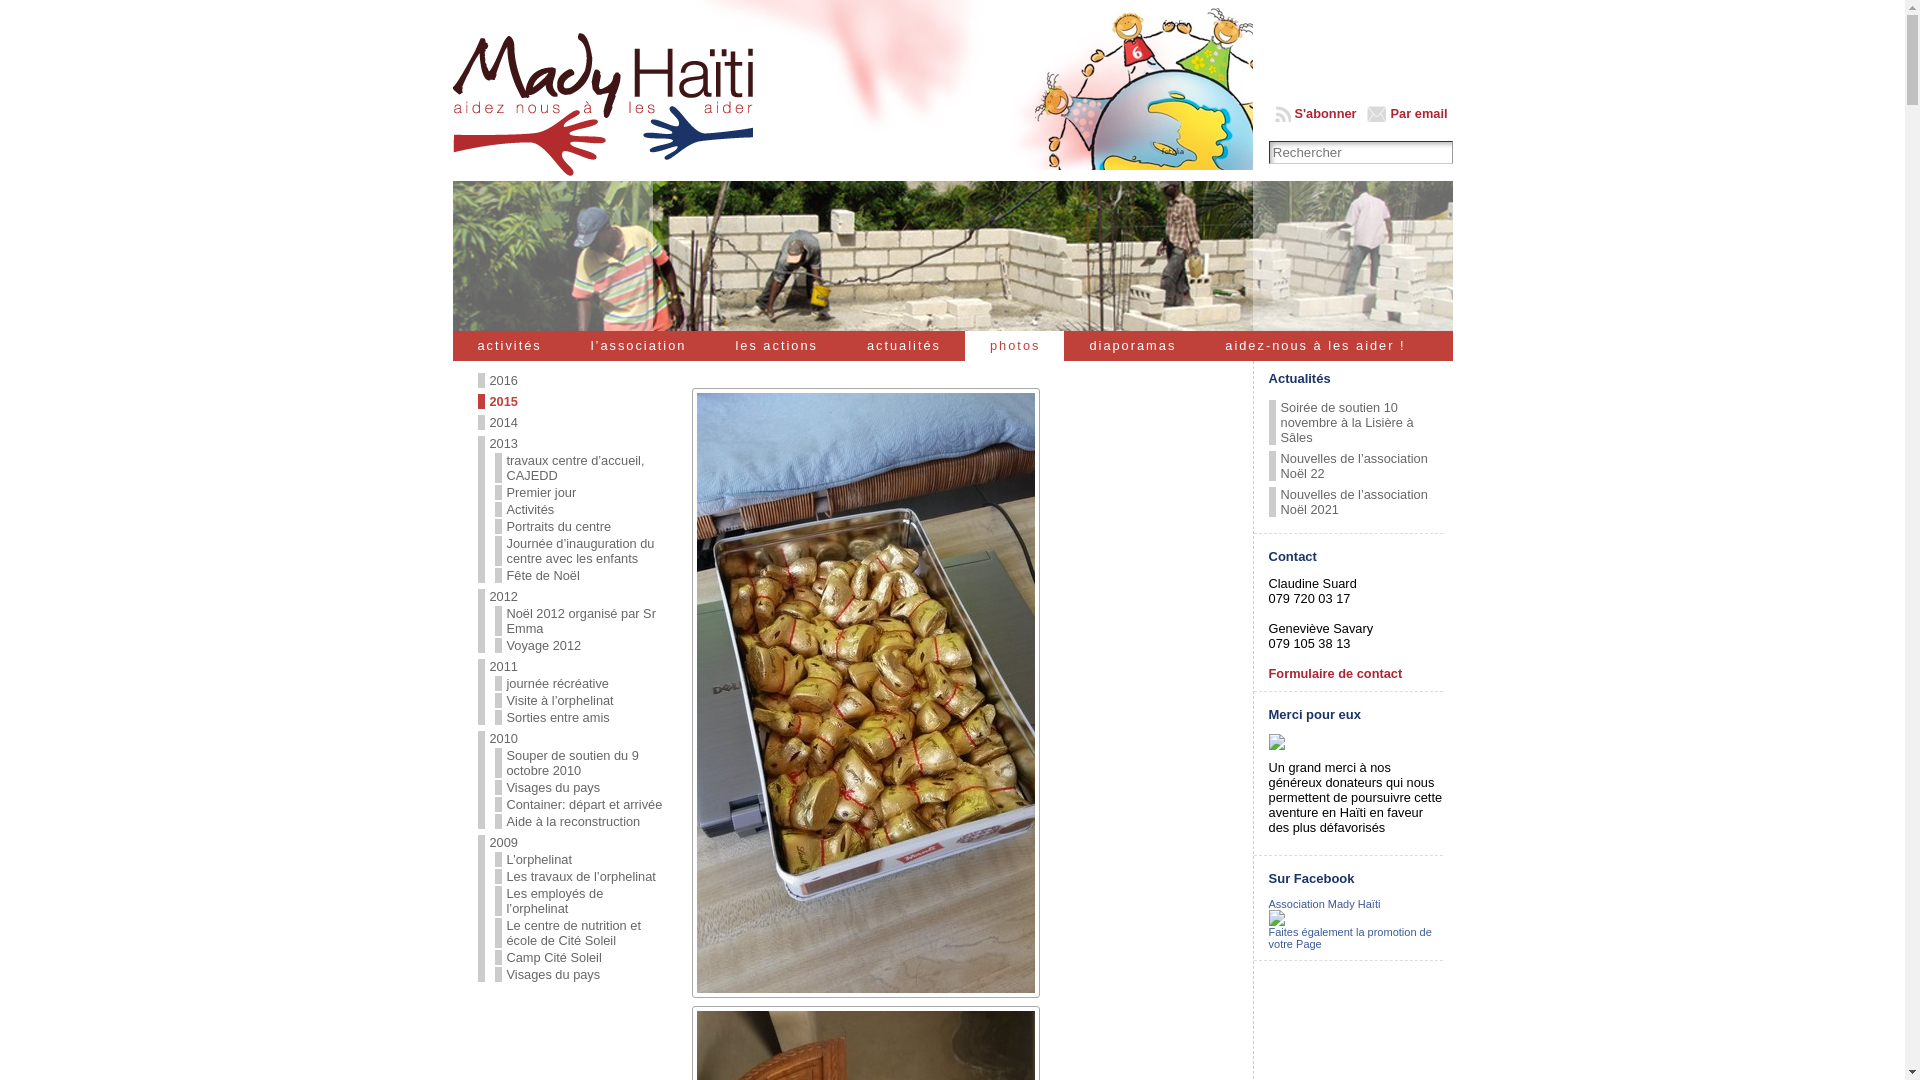 The height and width of the screenshot is (1080, 1920). What do you see at coordinates (504, 402) in the screenshot?
I see `2015` at bounding box center [504, 402].